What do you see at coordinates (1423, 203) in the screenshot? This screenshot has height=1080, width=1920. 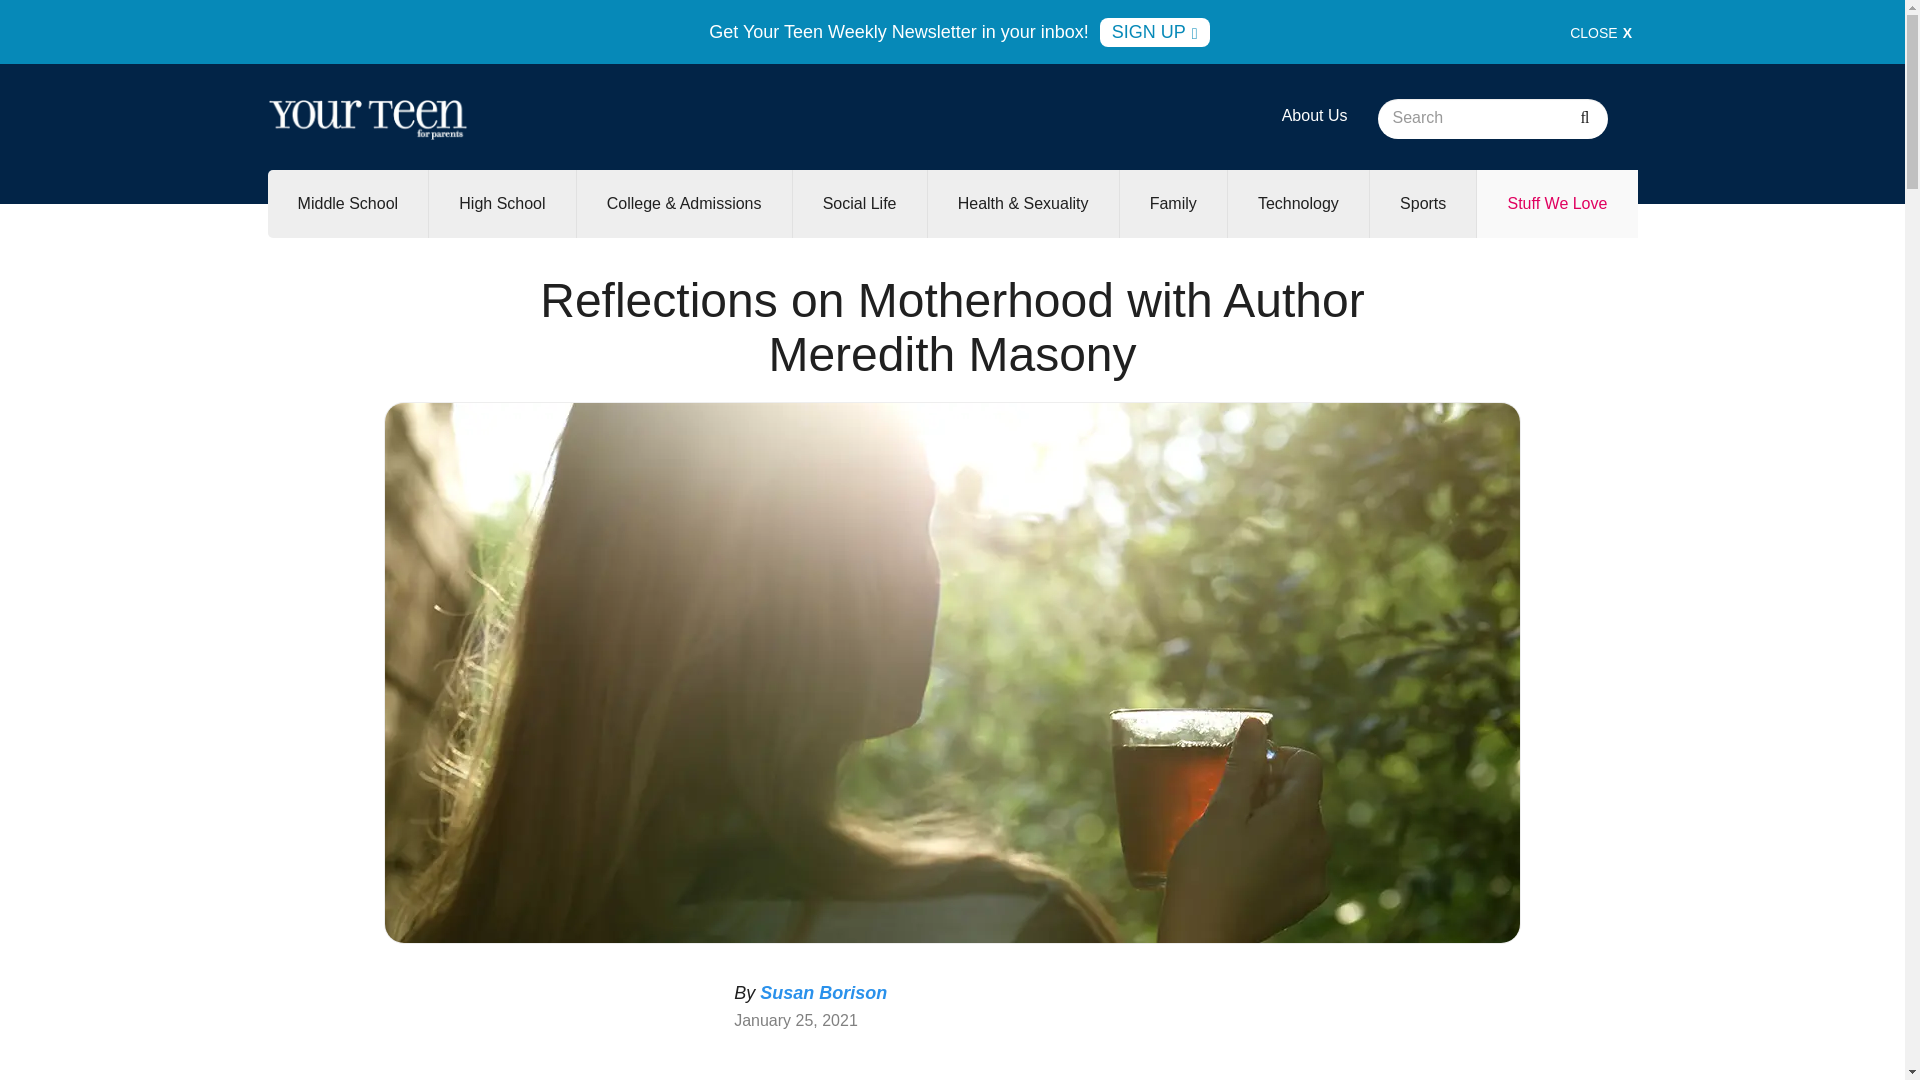 I see `Sports` at bounding box center [1423, 203].